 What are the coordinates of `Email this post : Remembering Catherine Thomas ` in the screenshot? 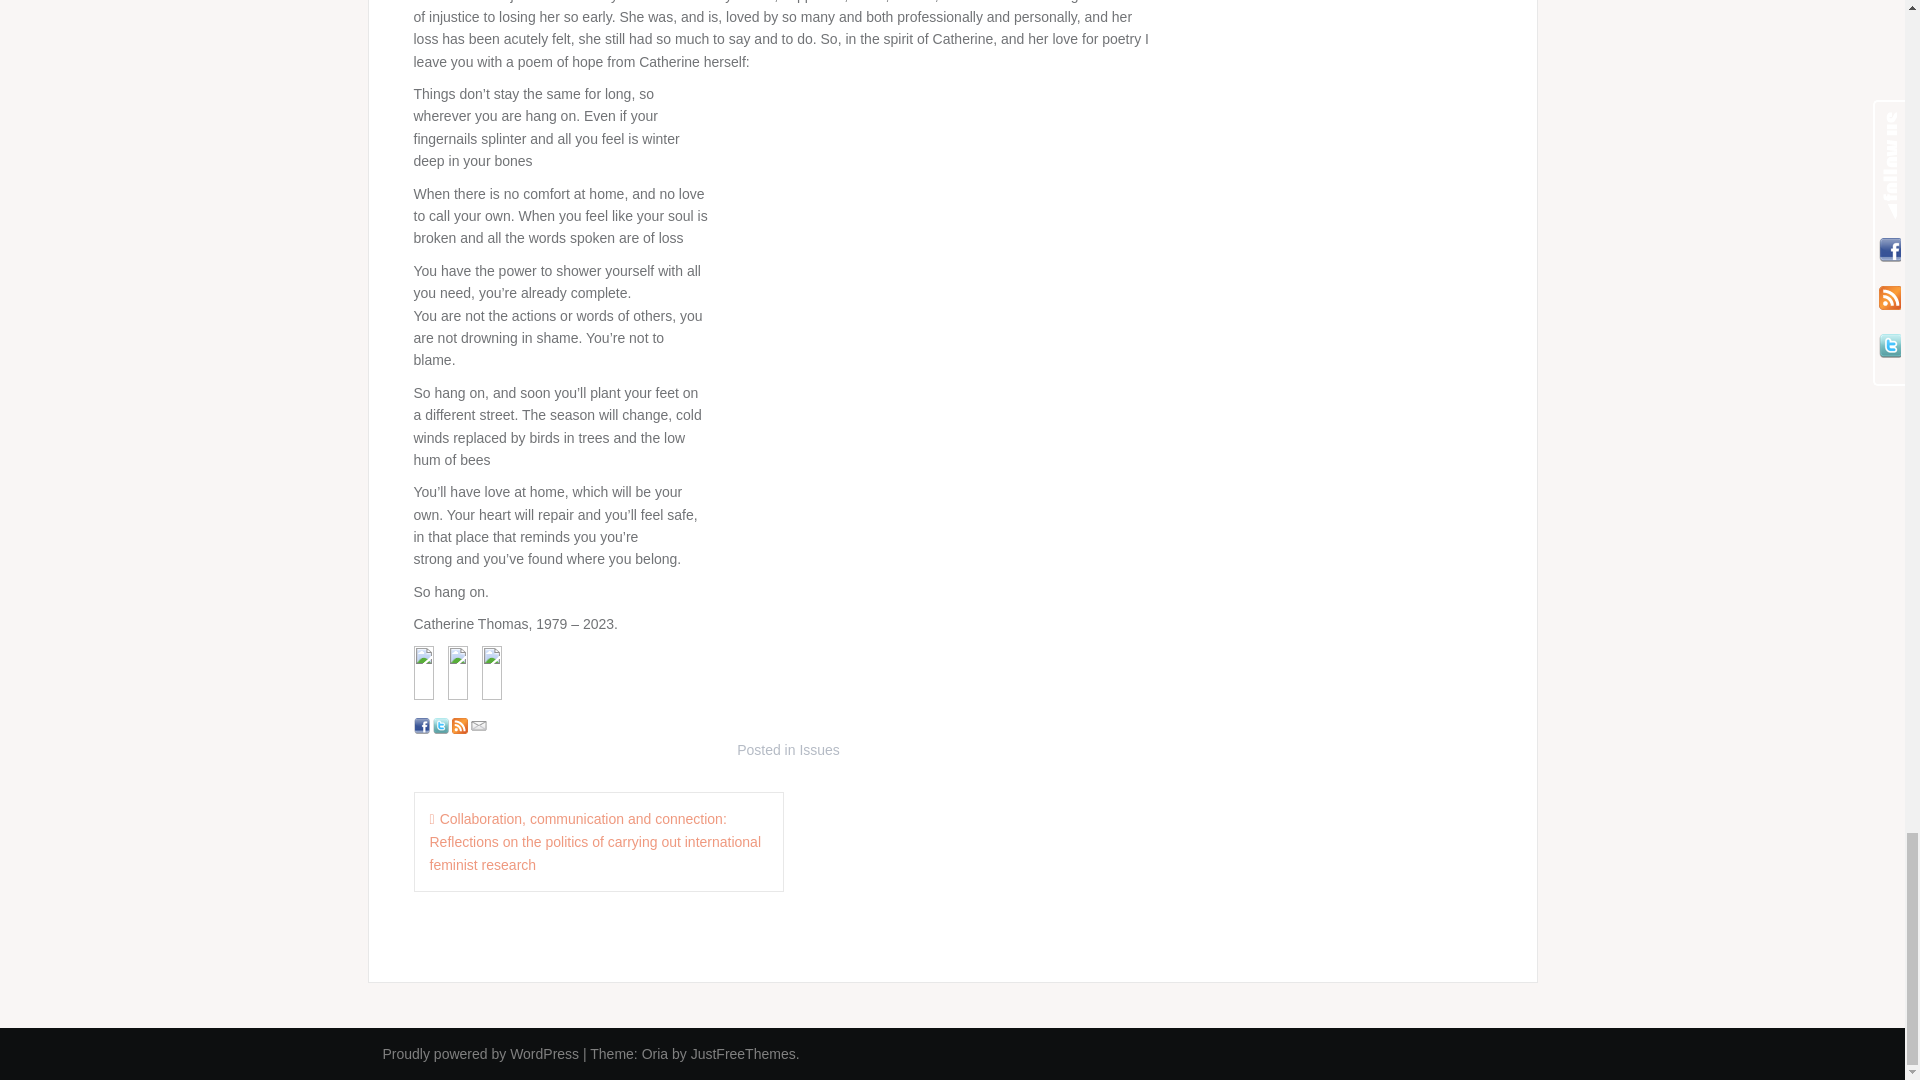 It's located at (478, 725).